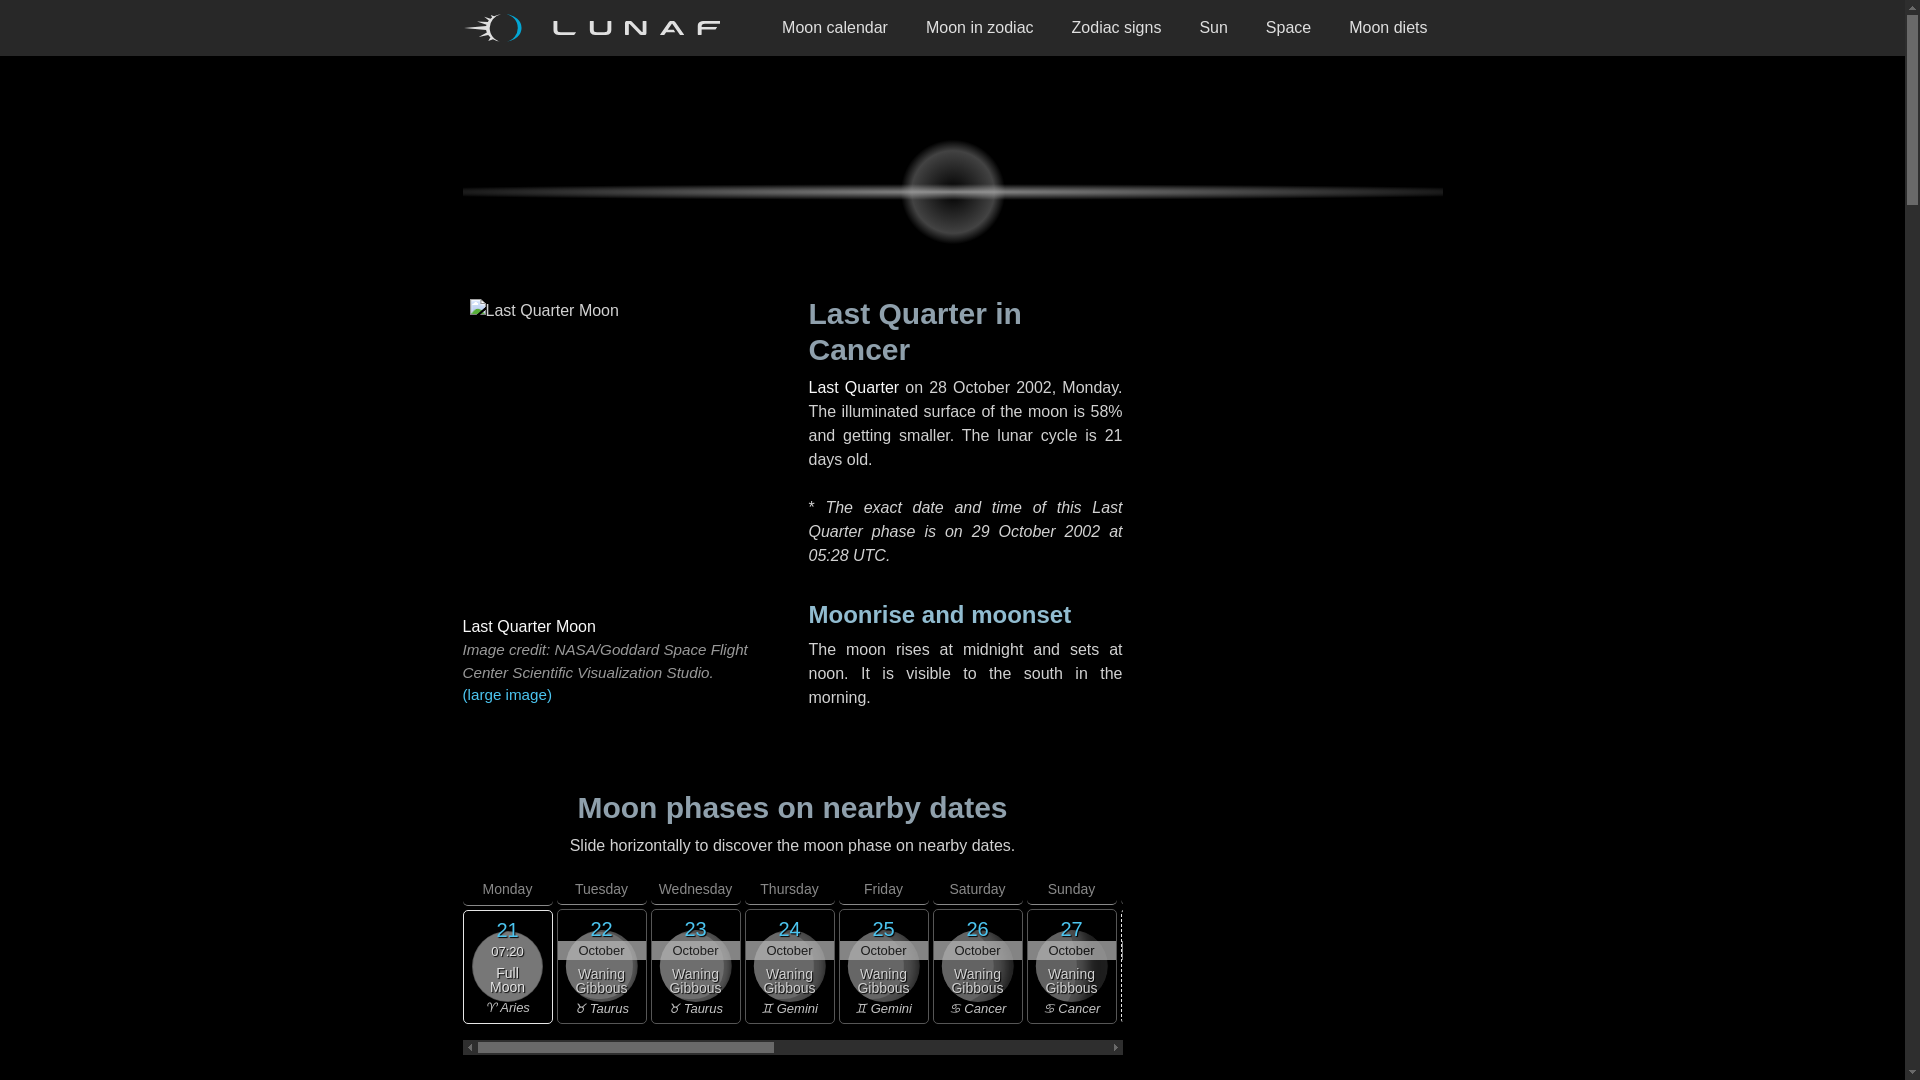  Describe the element at coordinates (1213, 28) in the screenshot. I see `Sun` at that location.